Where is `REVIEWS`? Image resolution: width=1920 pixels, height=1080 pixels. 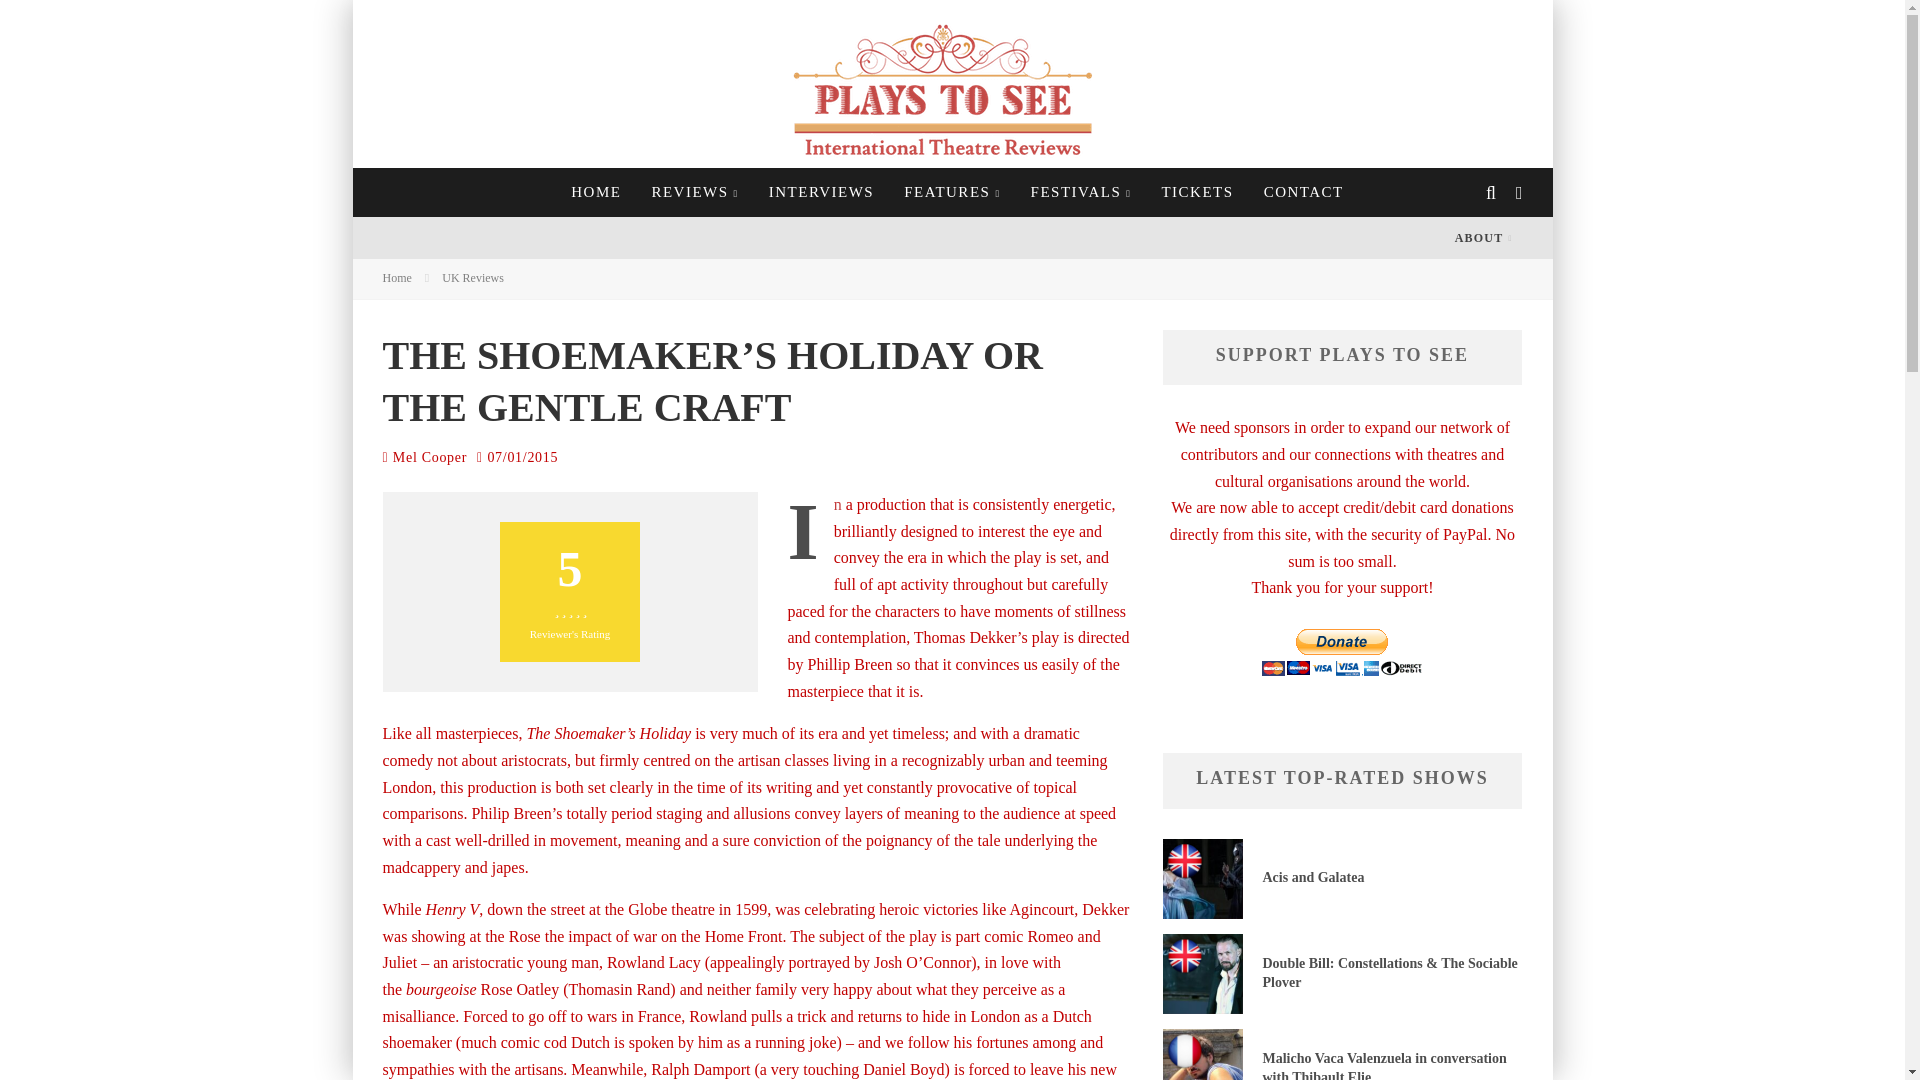 REVIEWS is located at coordinates (694, 192).